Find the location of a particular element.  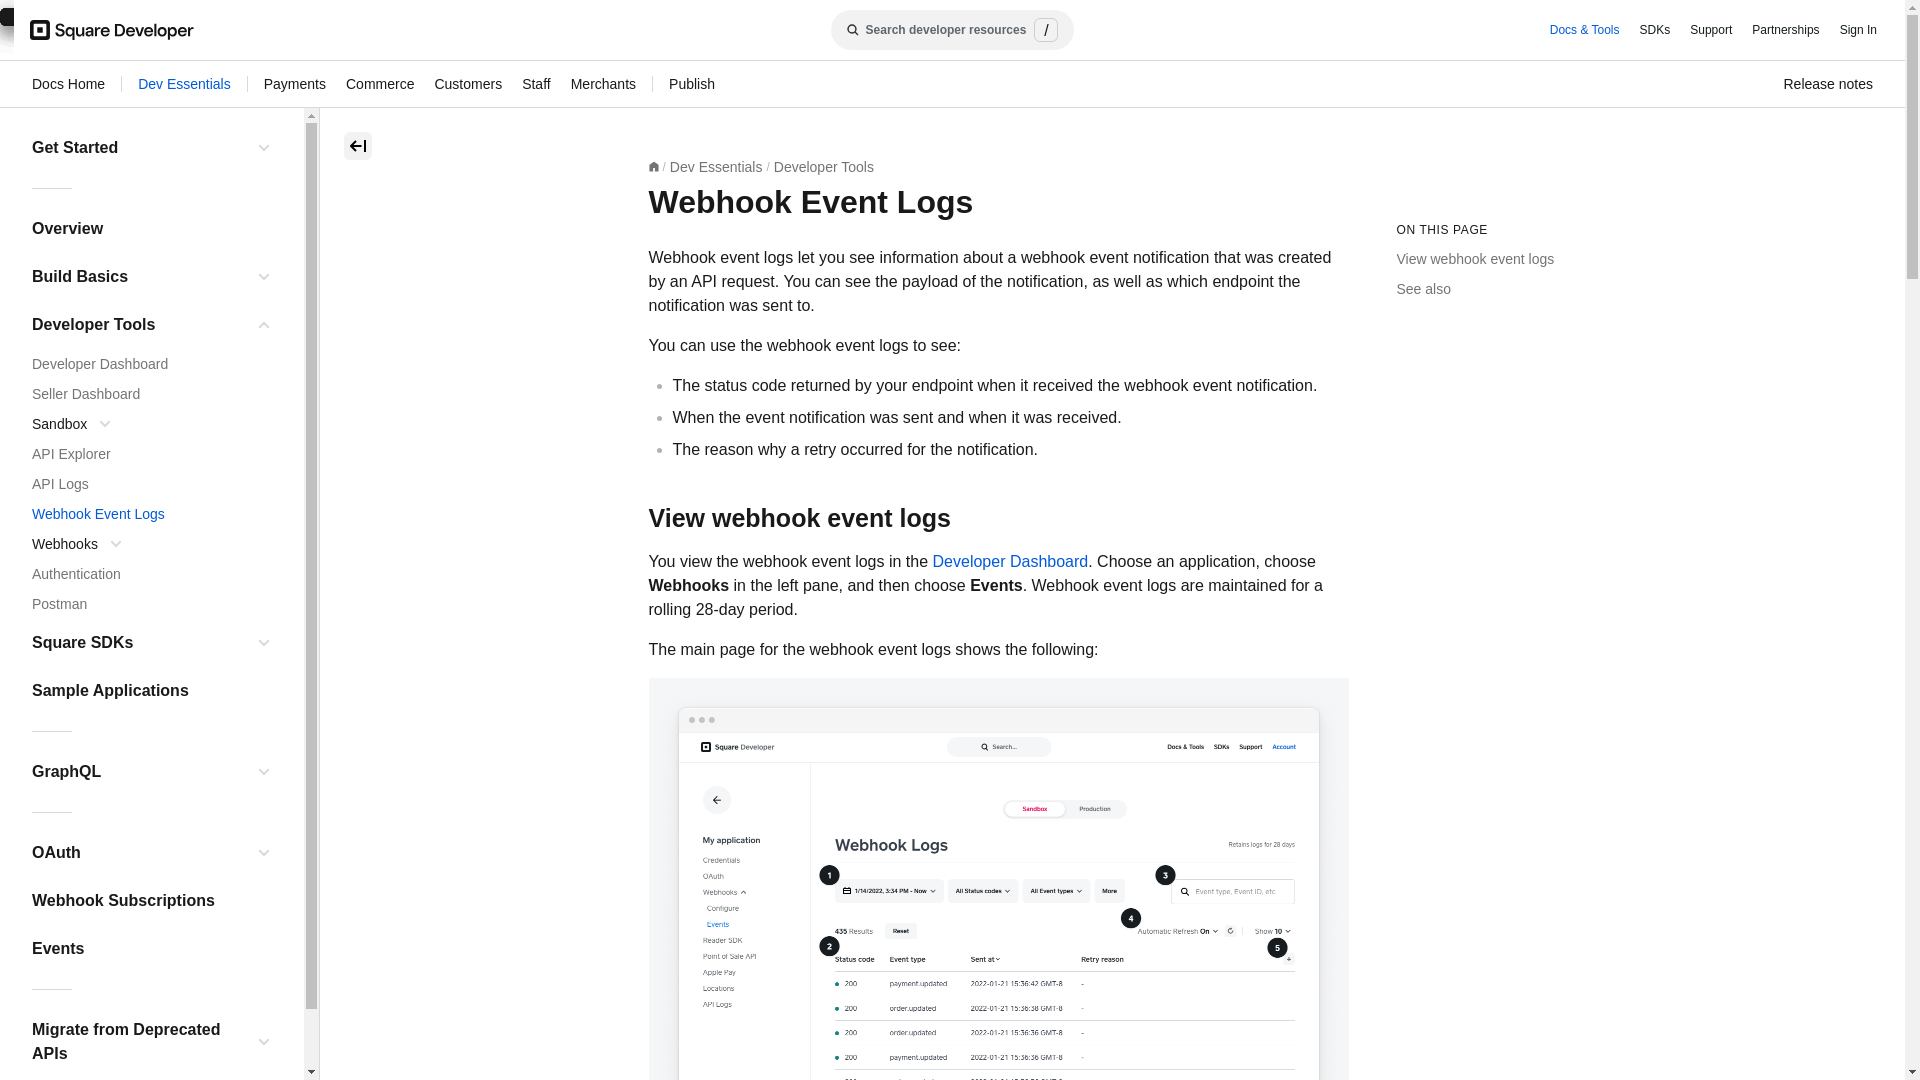

Payments is located at coordinates (295, 84).